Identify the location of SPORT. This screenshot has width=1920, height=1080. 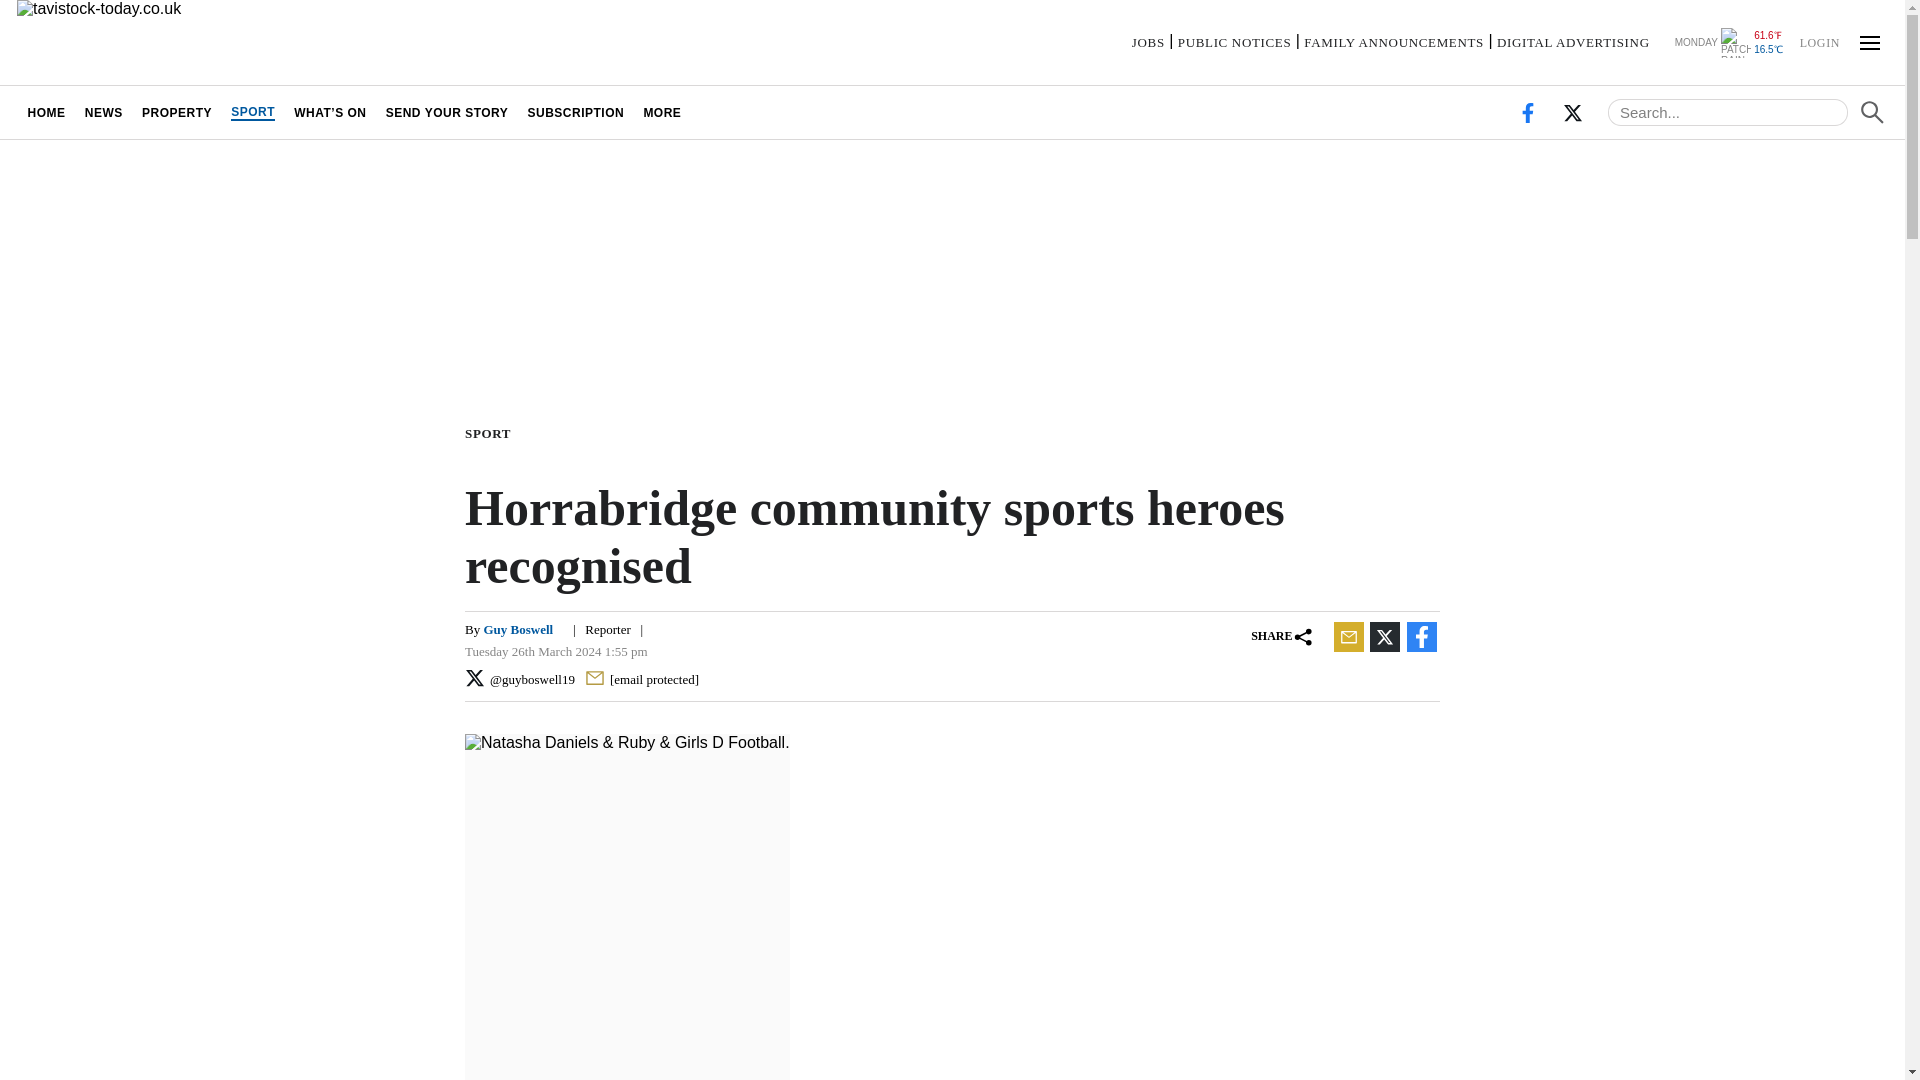
(253, 112).